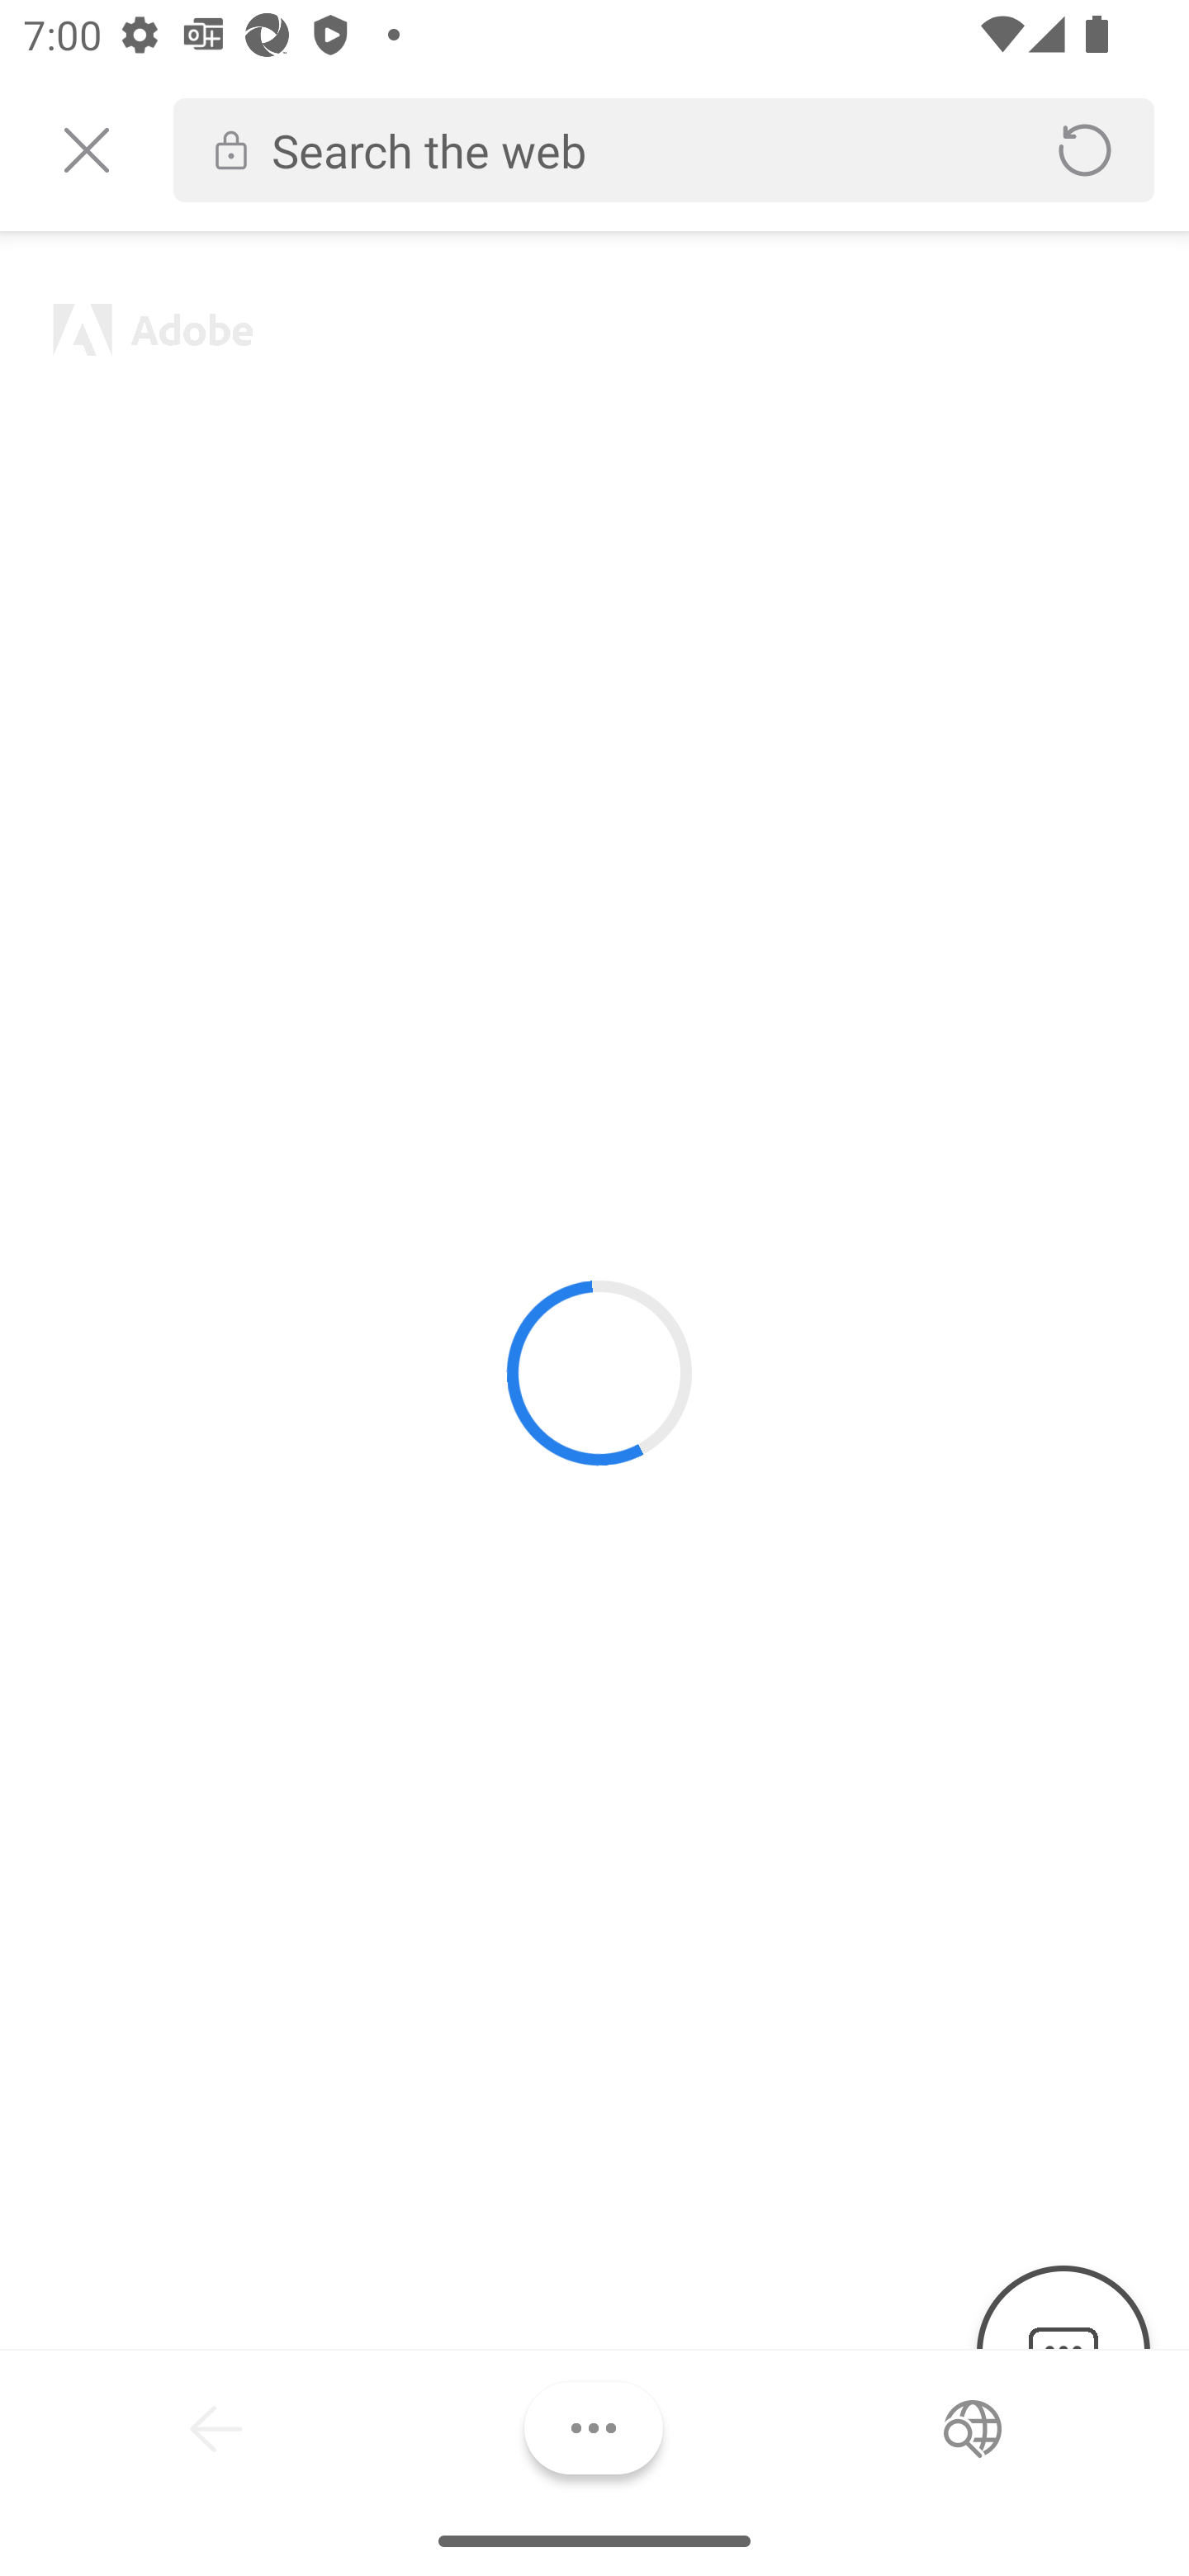  Describe the element at coordinates (86, 150) in the screenshot. I see `Close` at that location.